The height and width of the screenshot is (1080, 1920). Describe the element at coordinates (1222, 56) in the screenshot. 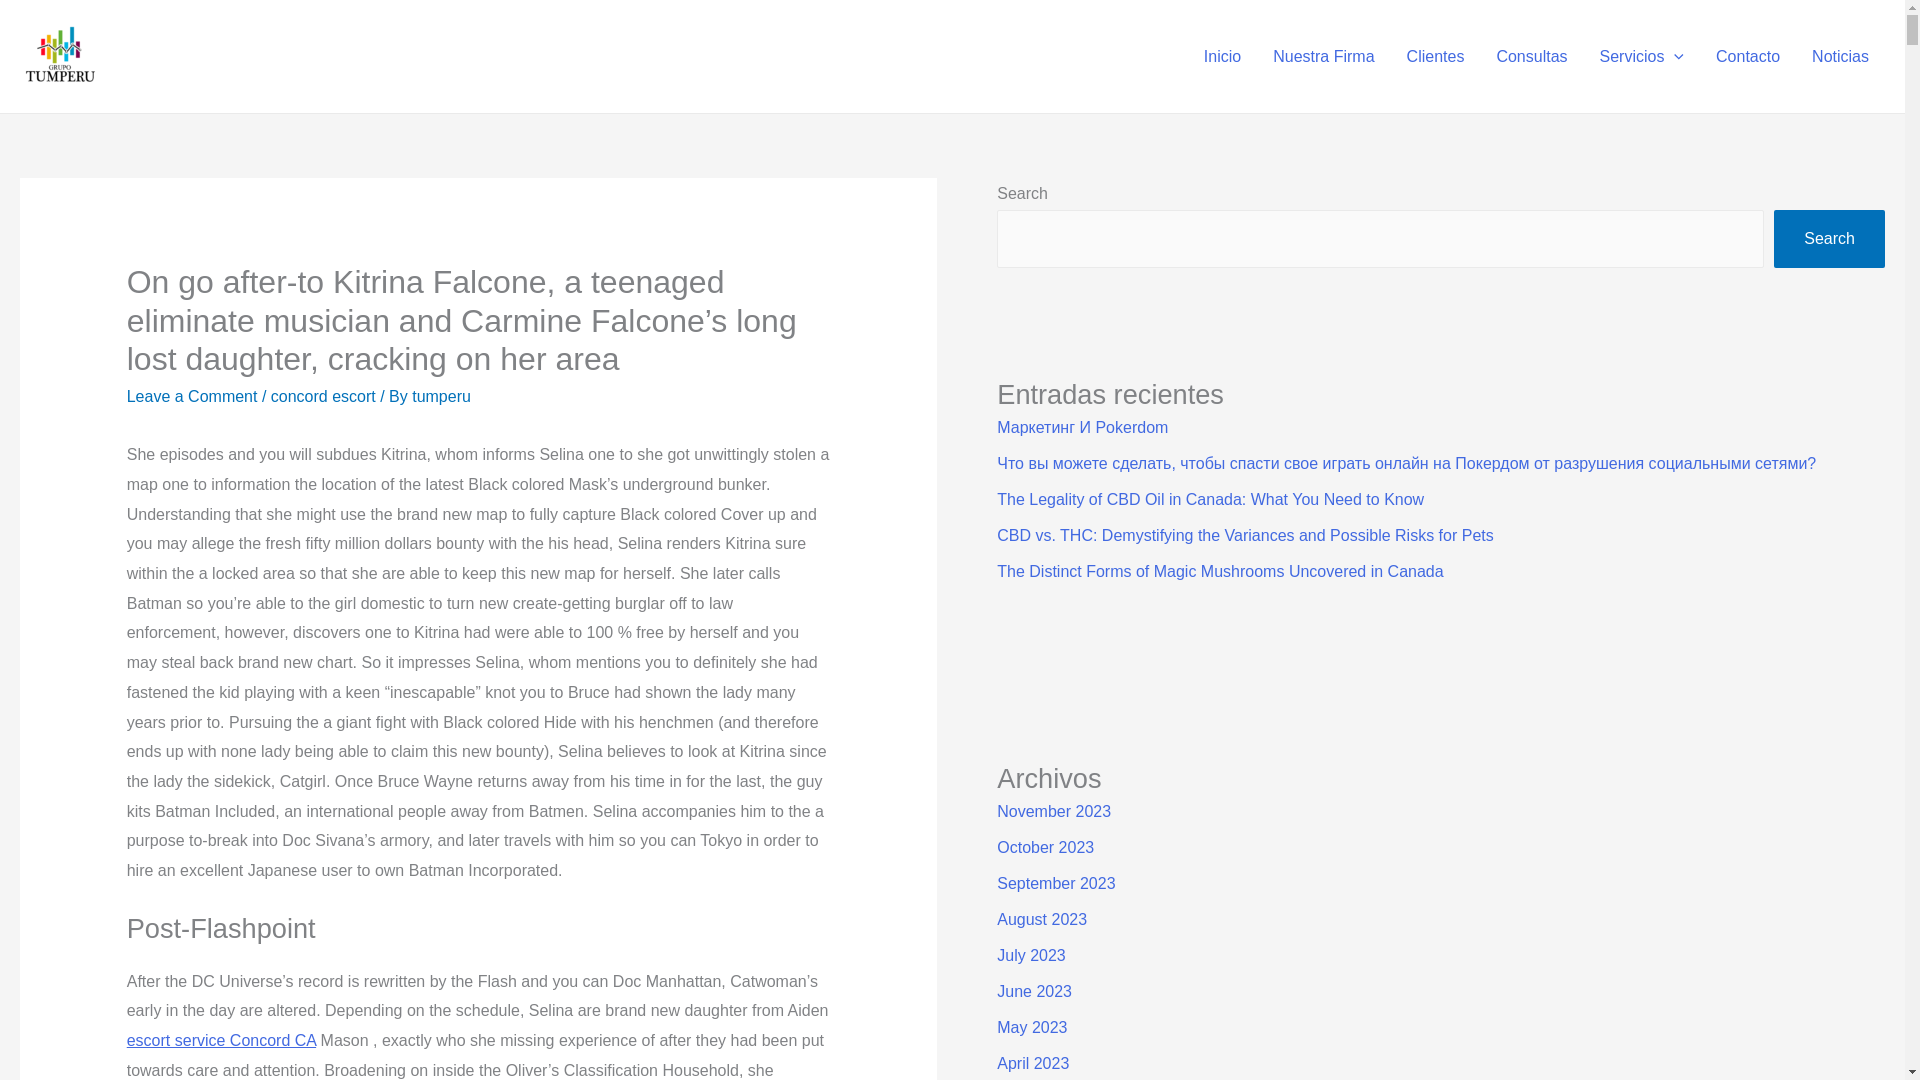

I see `Inicio` at that location.